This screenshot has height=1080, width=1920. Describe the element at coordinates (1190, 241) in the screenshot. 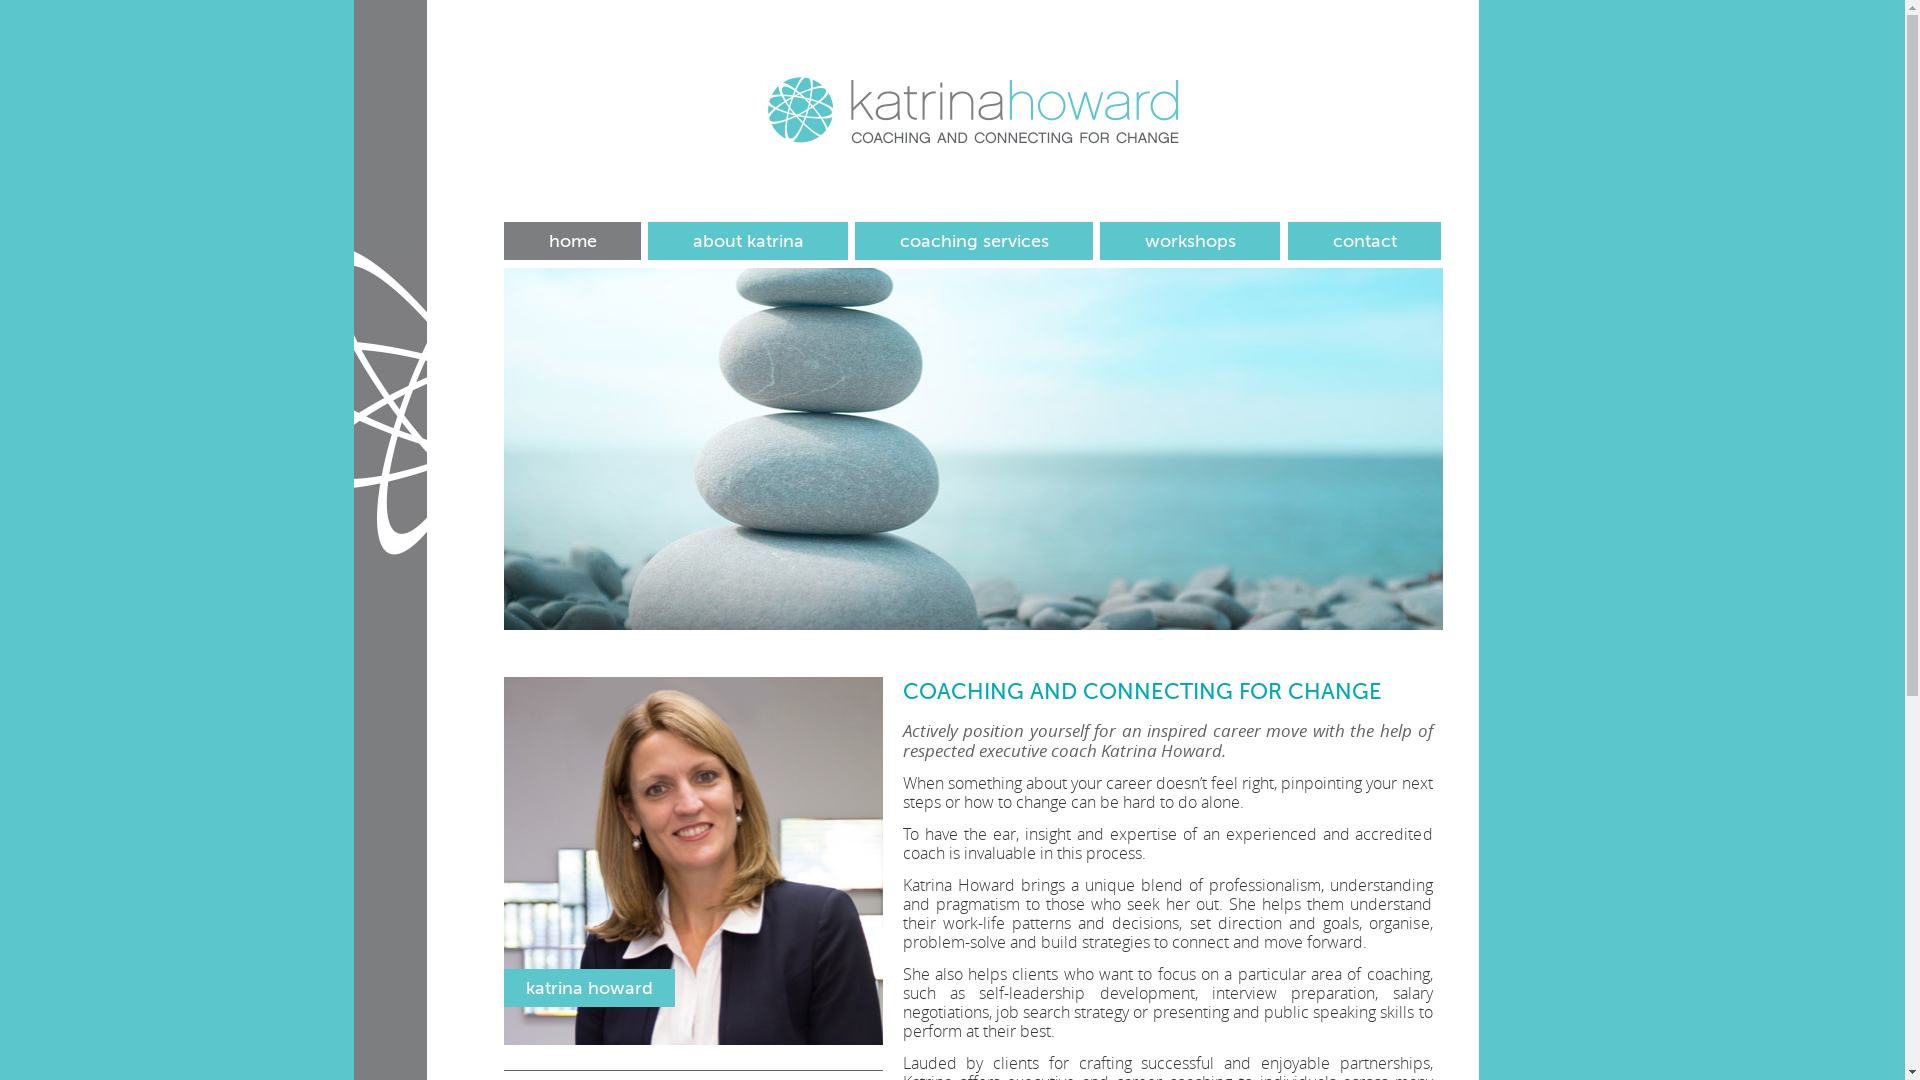

I see `workshops` at that location.